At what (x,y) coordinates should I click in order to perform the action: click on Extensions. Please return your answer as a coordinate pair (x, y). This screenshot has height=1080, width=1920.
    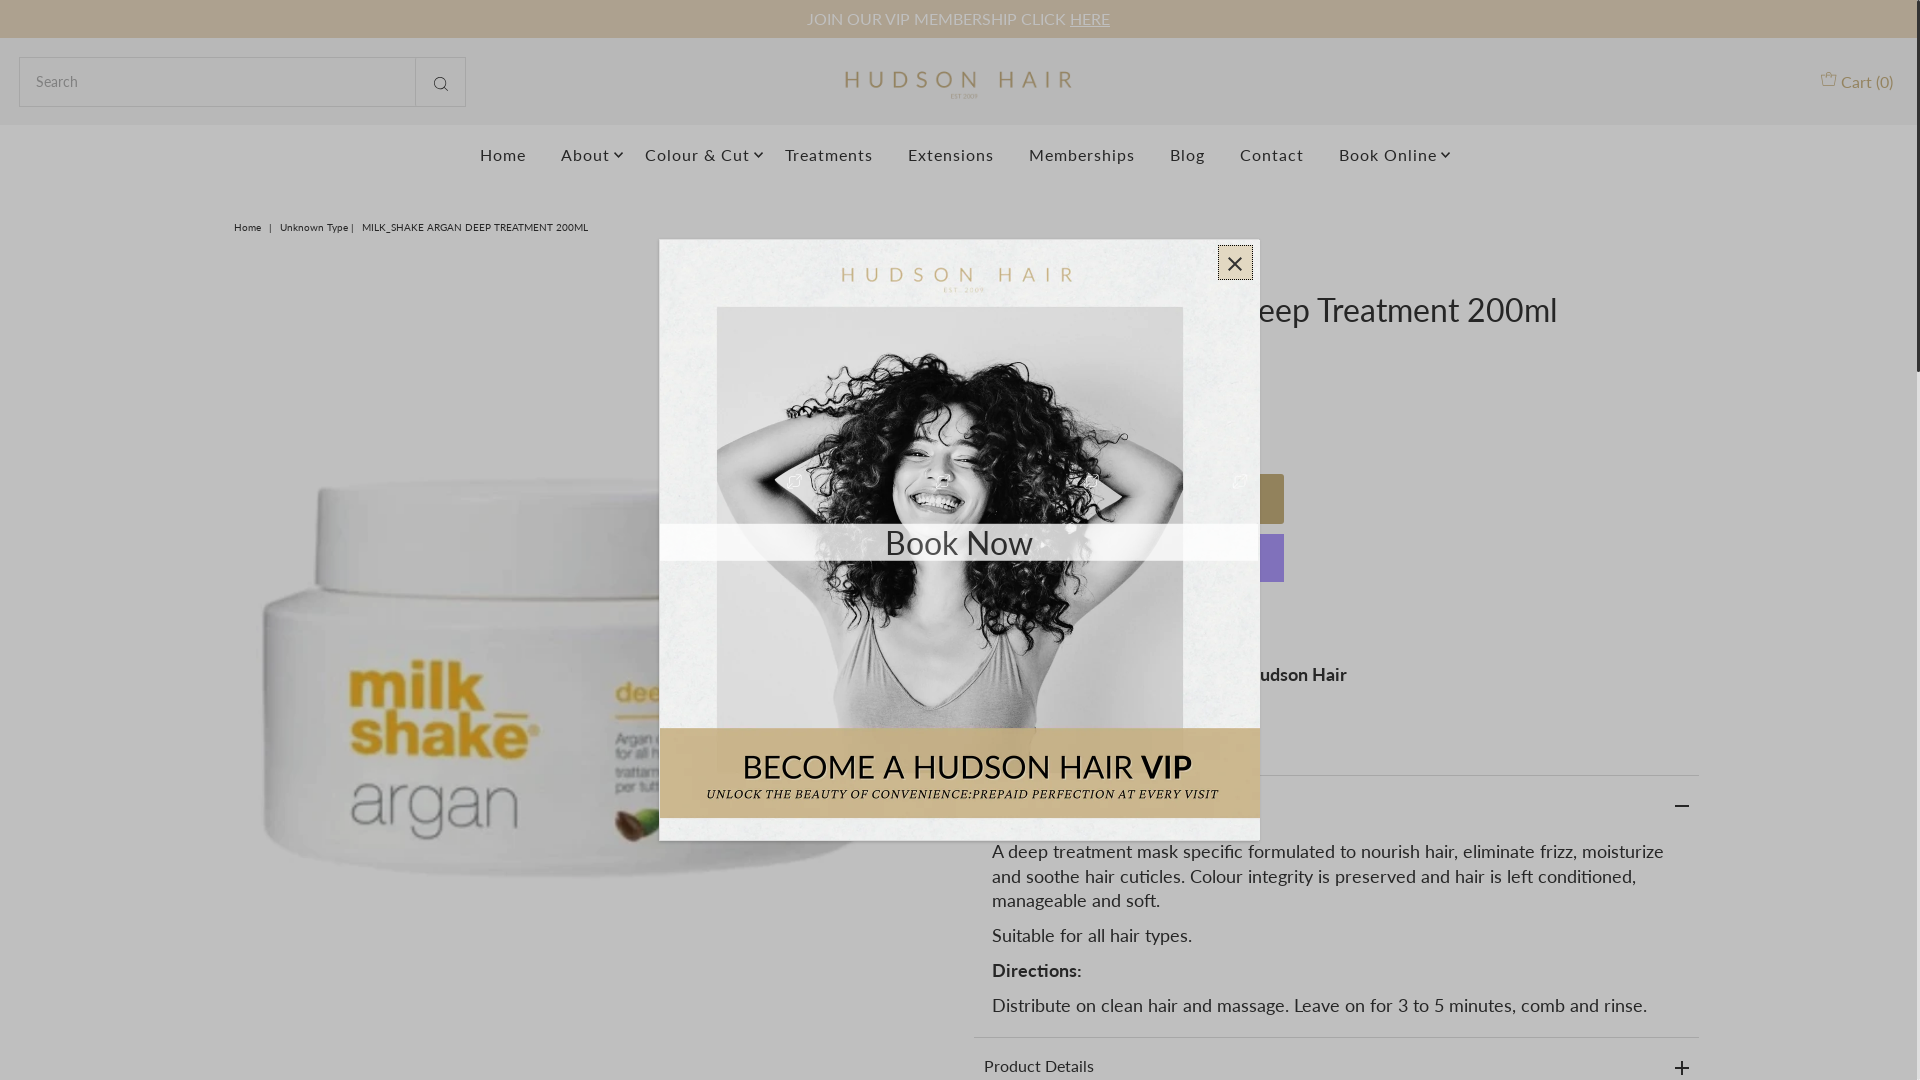
    Looking at the image, I should click on (951, 155).